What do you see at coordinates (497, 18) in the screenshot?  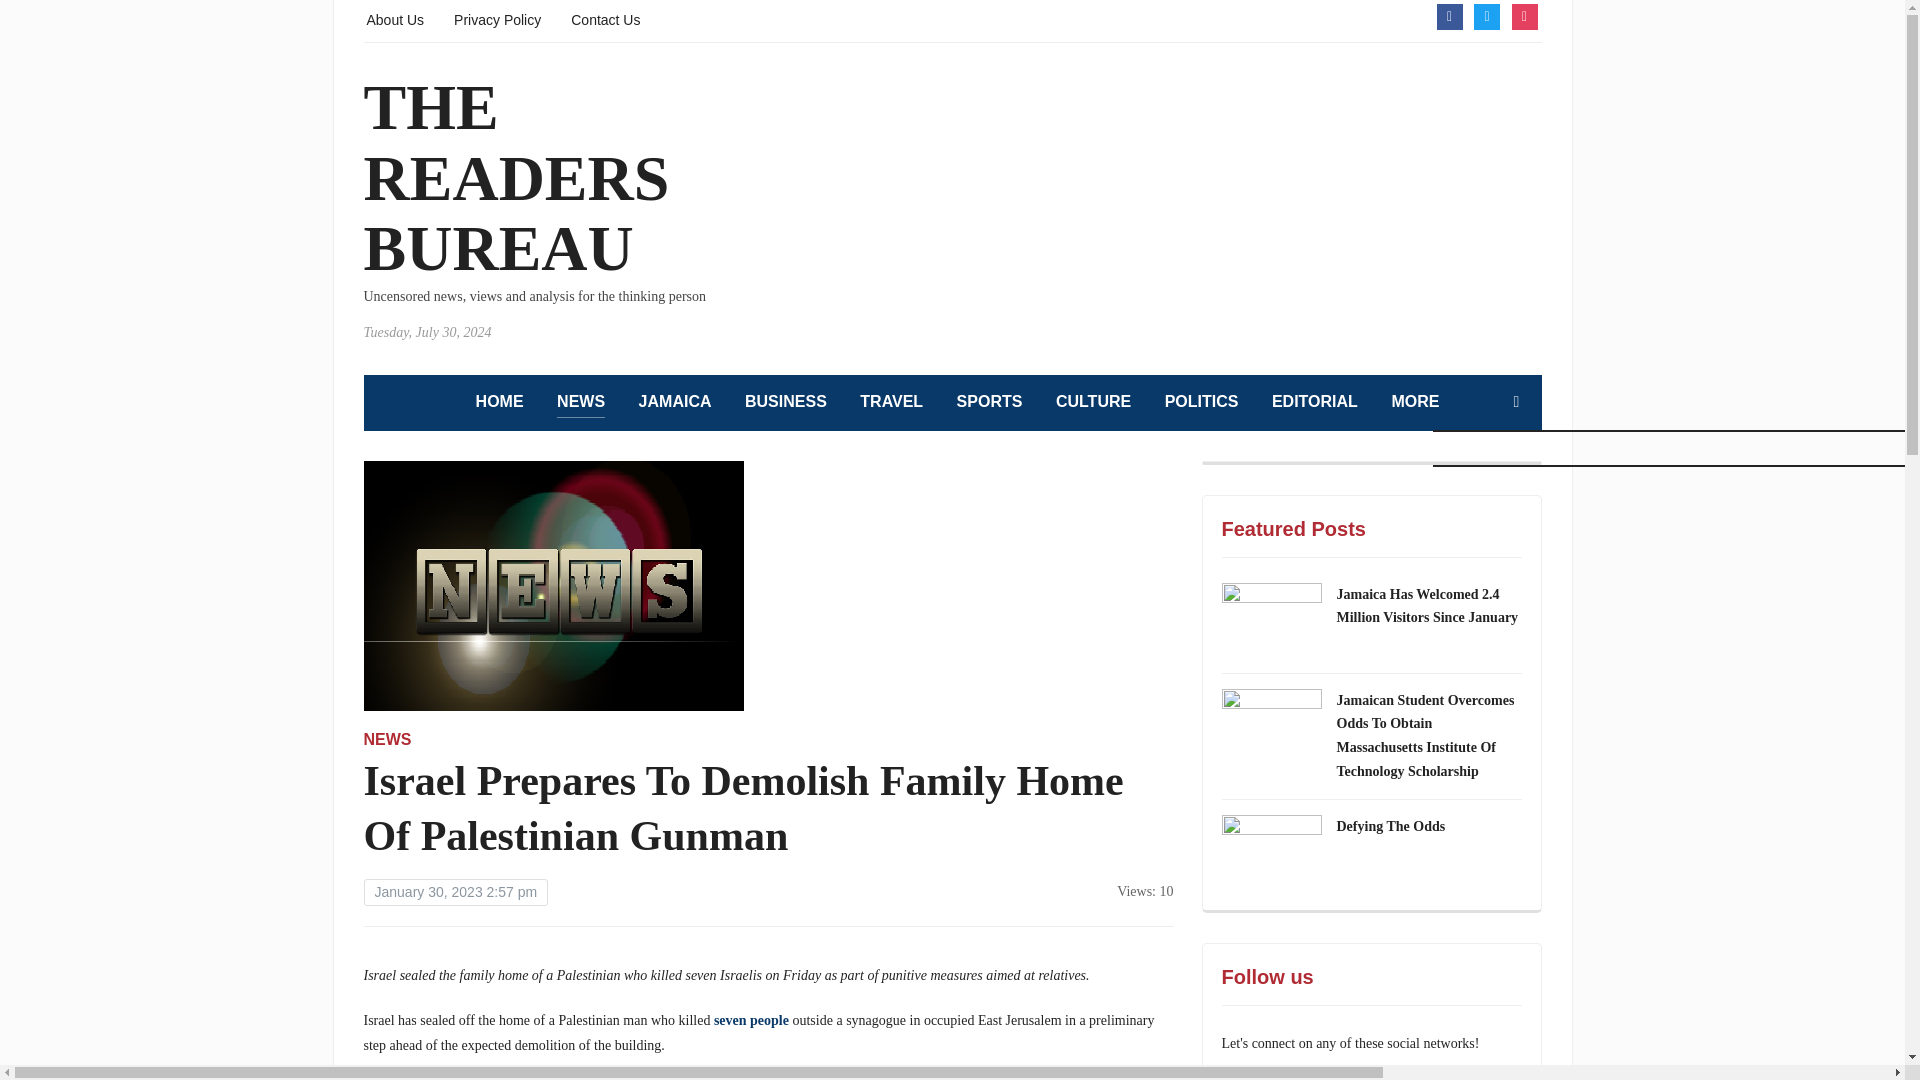 I see `Privacy Policy` at bounding box center [497, 18].